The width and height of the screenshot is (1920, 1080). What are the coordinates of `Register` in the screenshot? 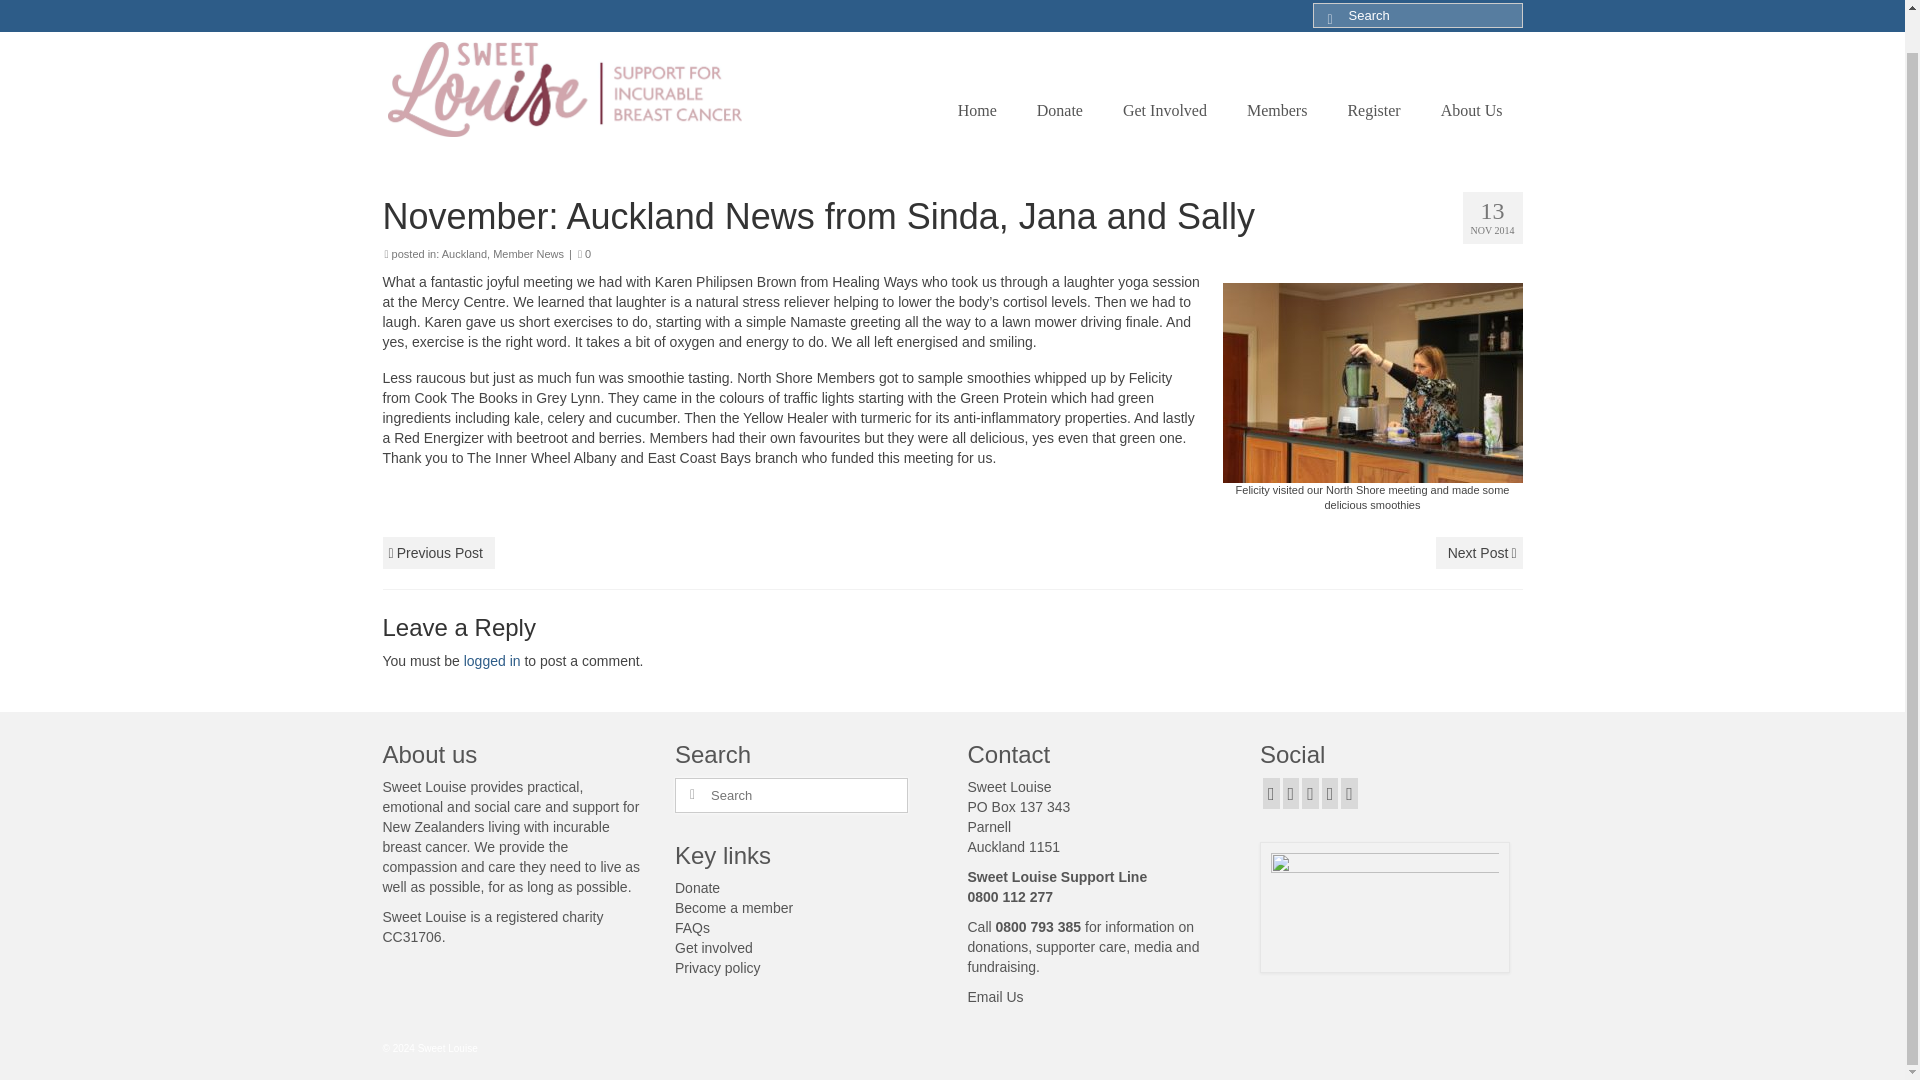 It's located at (1373, 110).